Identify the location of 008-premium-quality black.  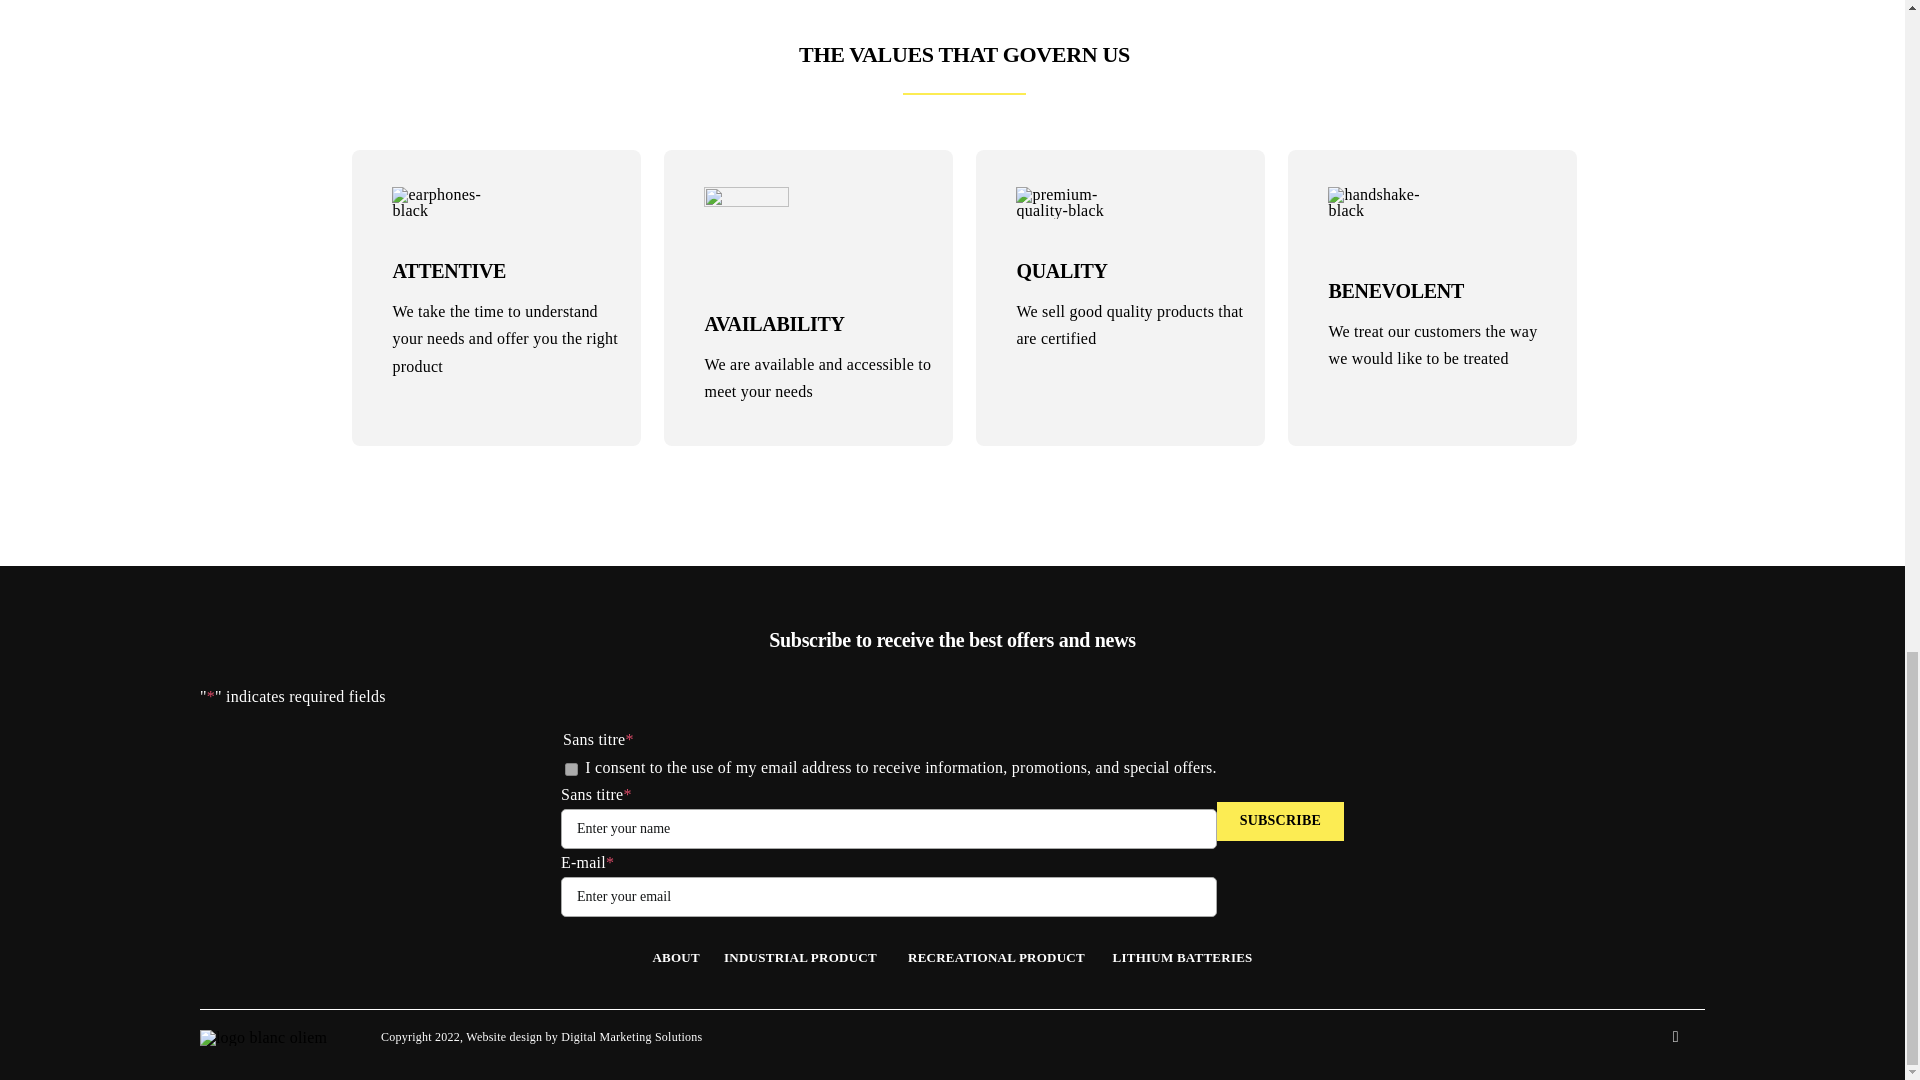
(1060, 202).